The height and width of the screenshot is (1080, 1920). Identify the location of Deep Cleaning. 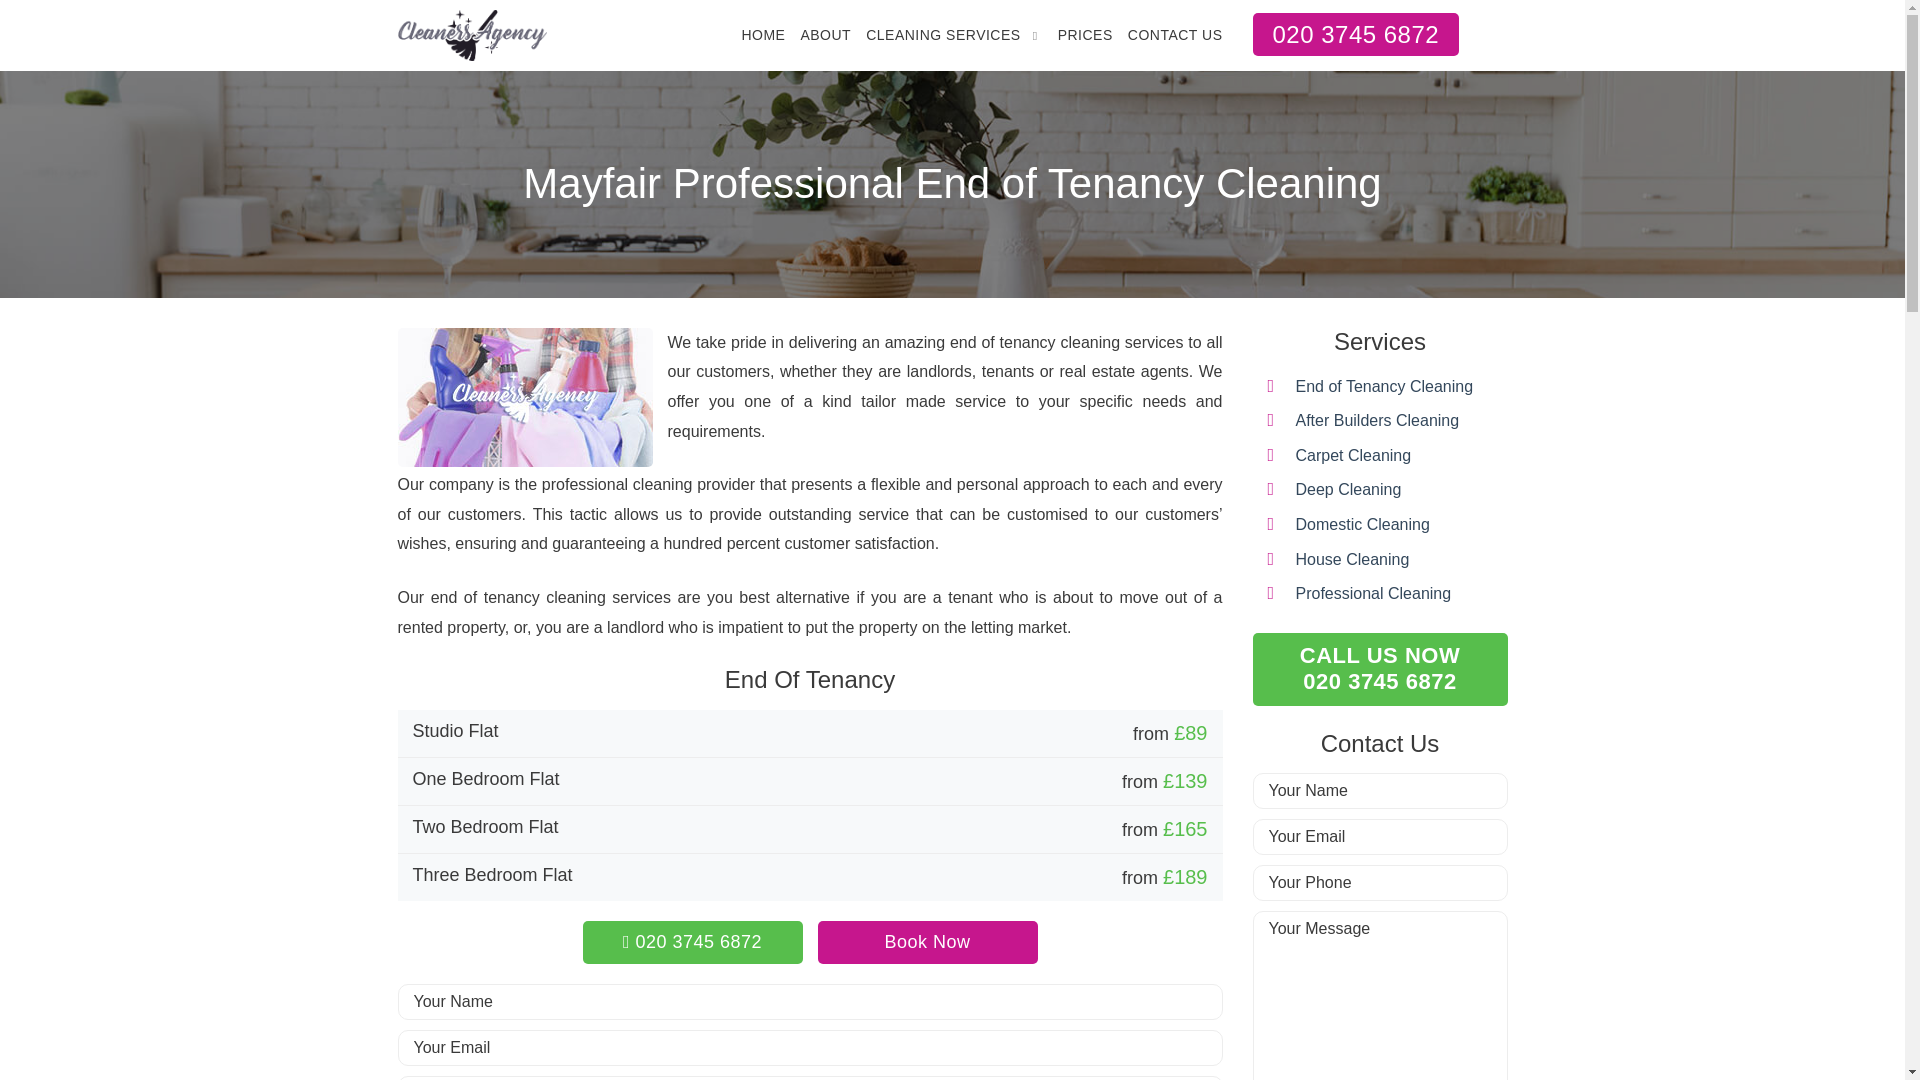
(1379, 669).